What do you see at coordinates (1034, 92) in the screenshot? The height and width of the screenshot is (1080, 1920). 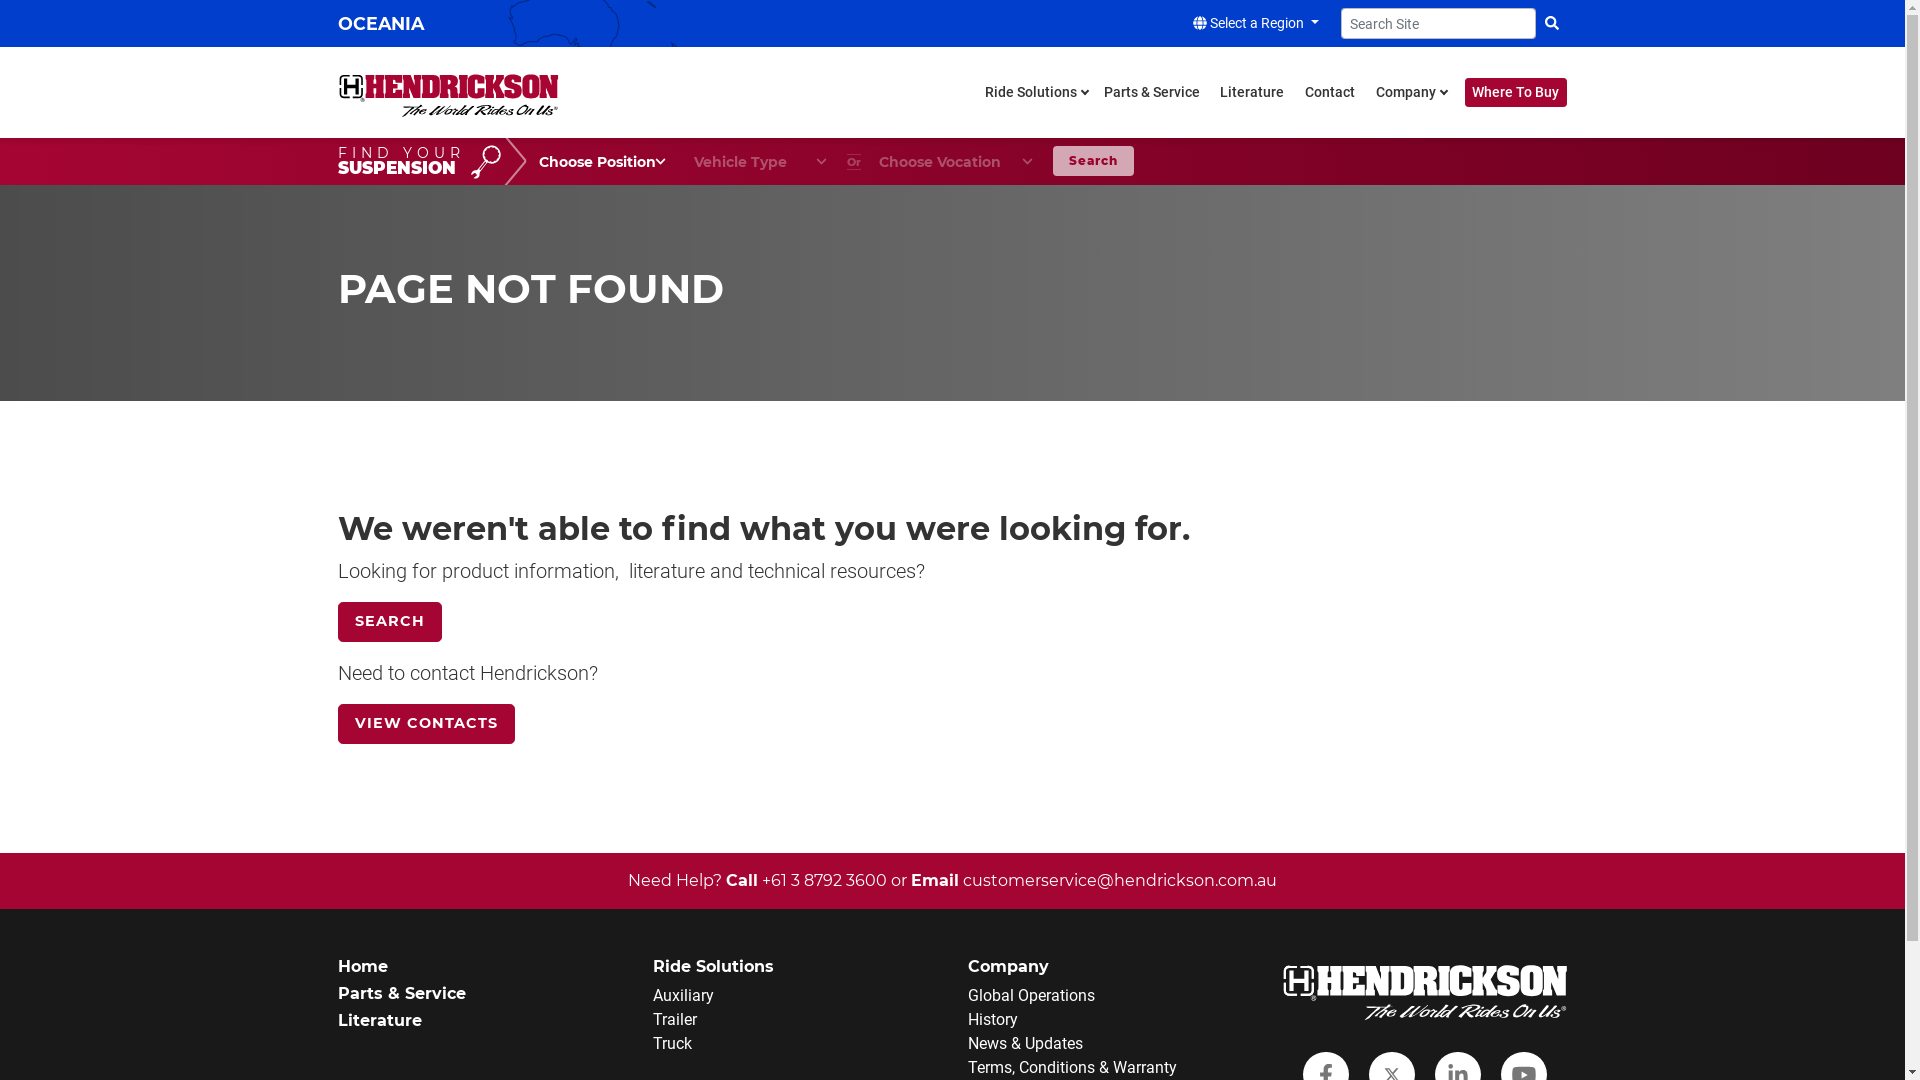 I see `Ride Solutions` at bounding box center [1034, 92].